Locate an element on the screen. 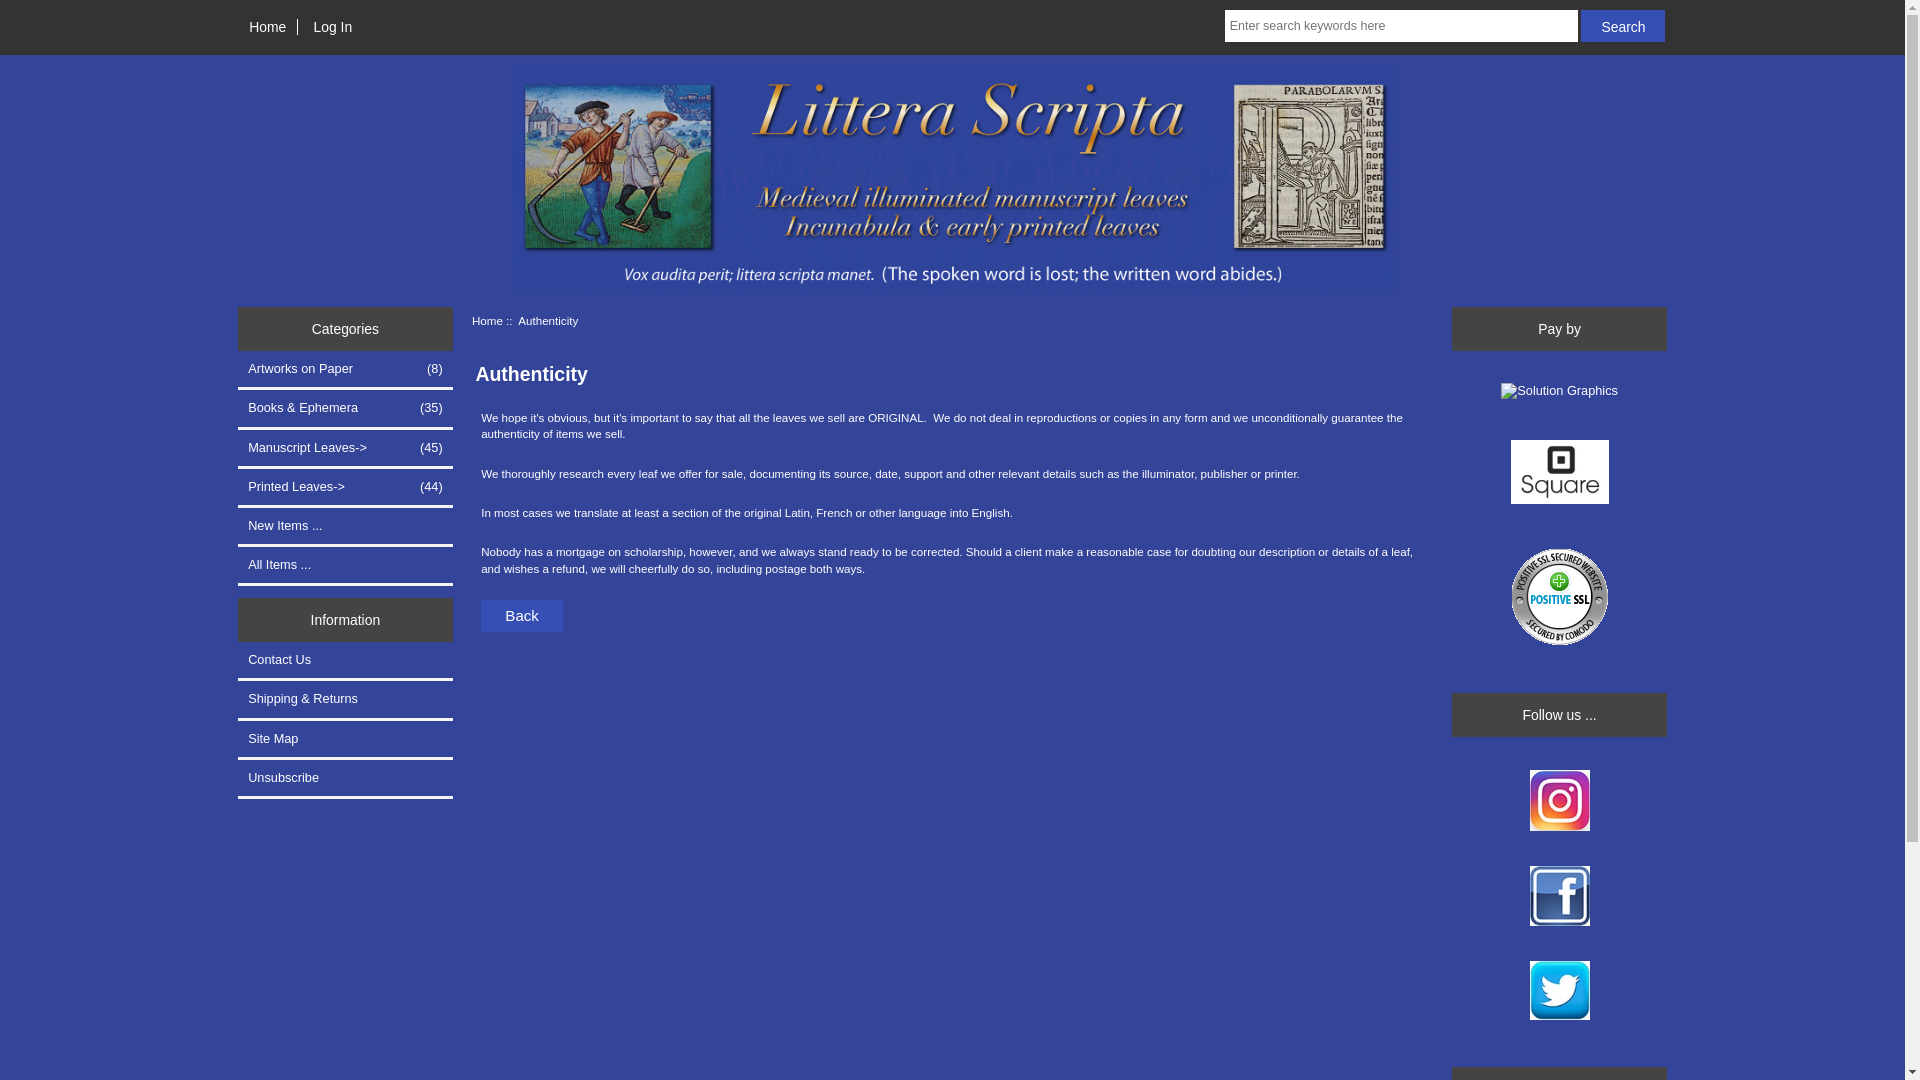 The width and height of the screenshot is (1920, 1080). Home is located at coordinates (488, 320).